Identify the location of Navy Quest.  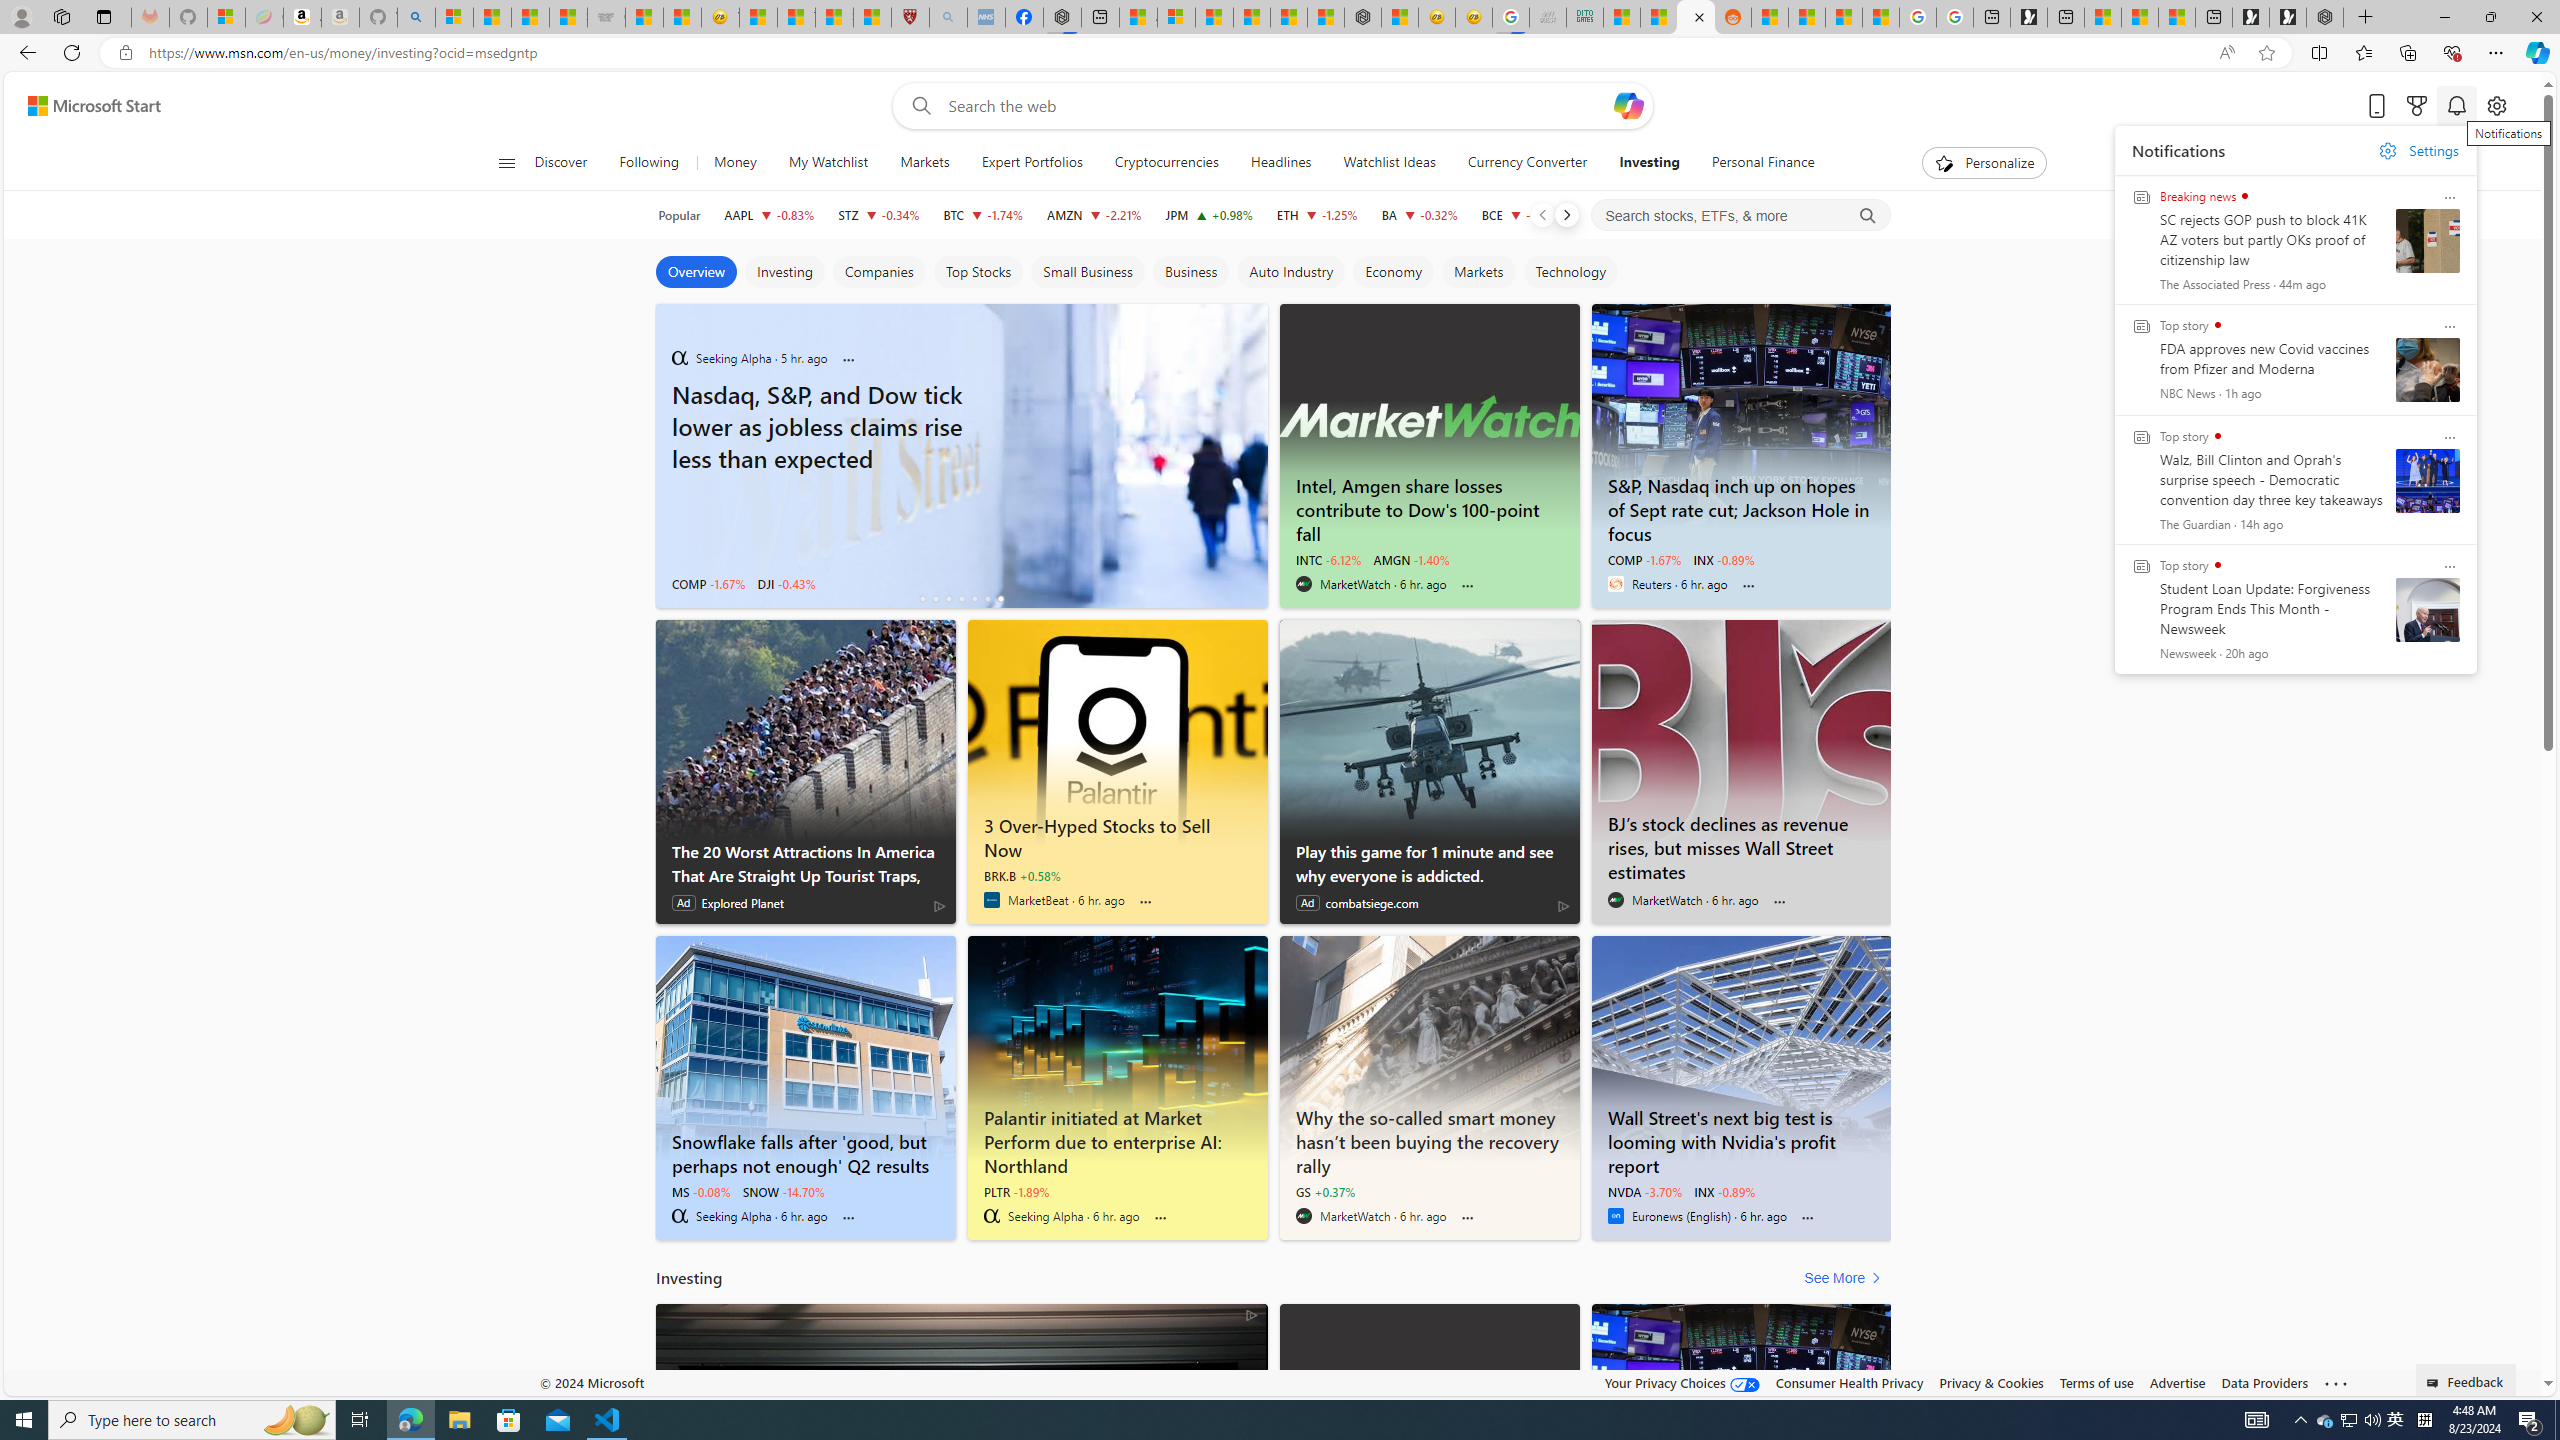
(1547, 17).